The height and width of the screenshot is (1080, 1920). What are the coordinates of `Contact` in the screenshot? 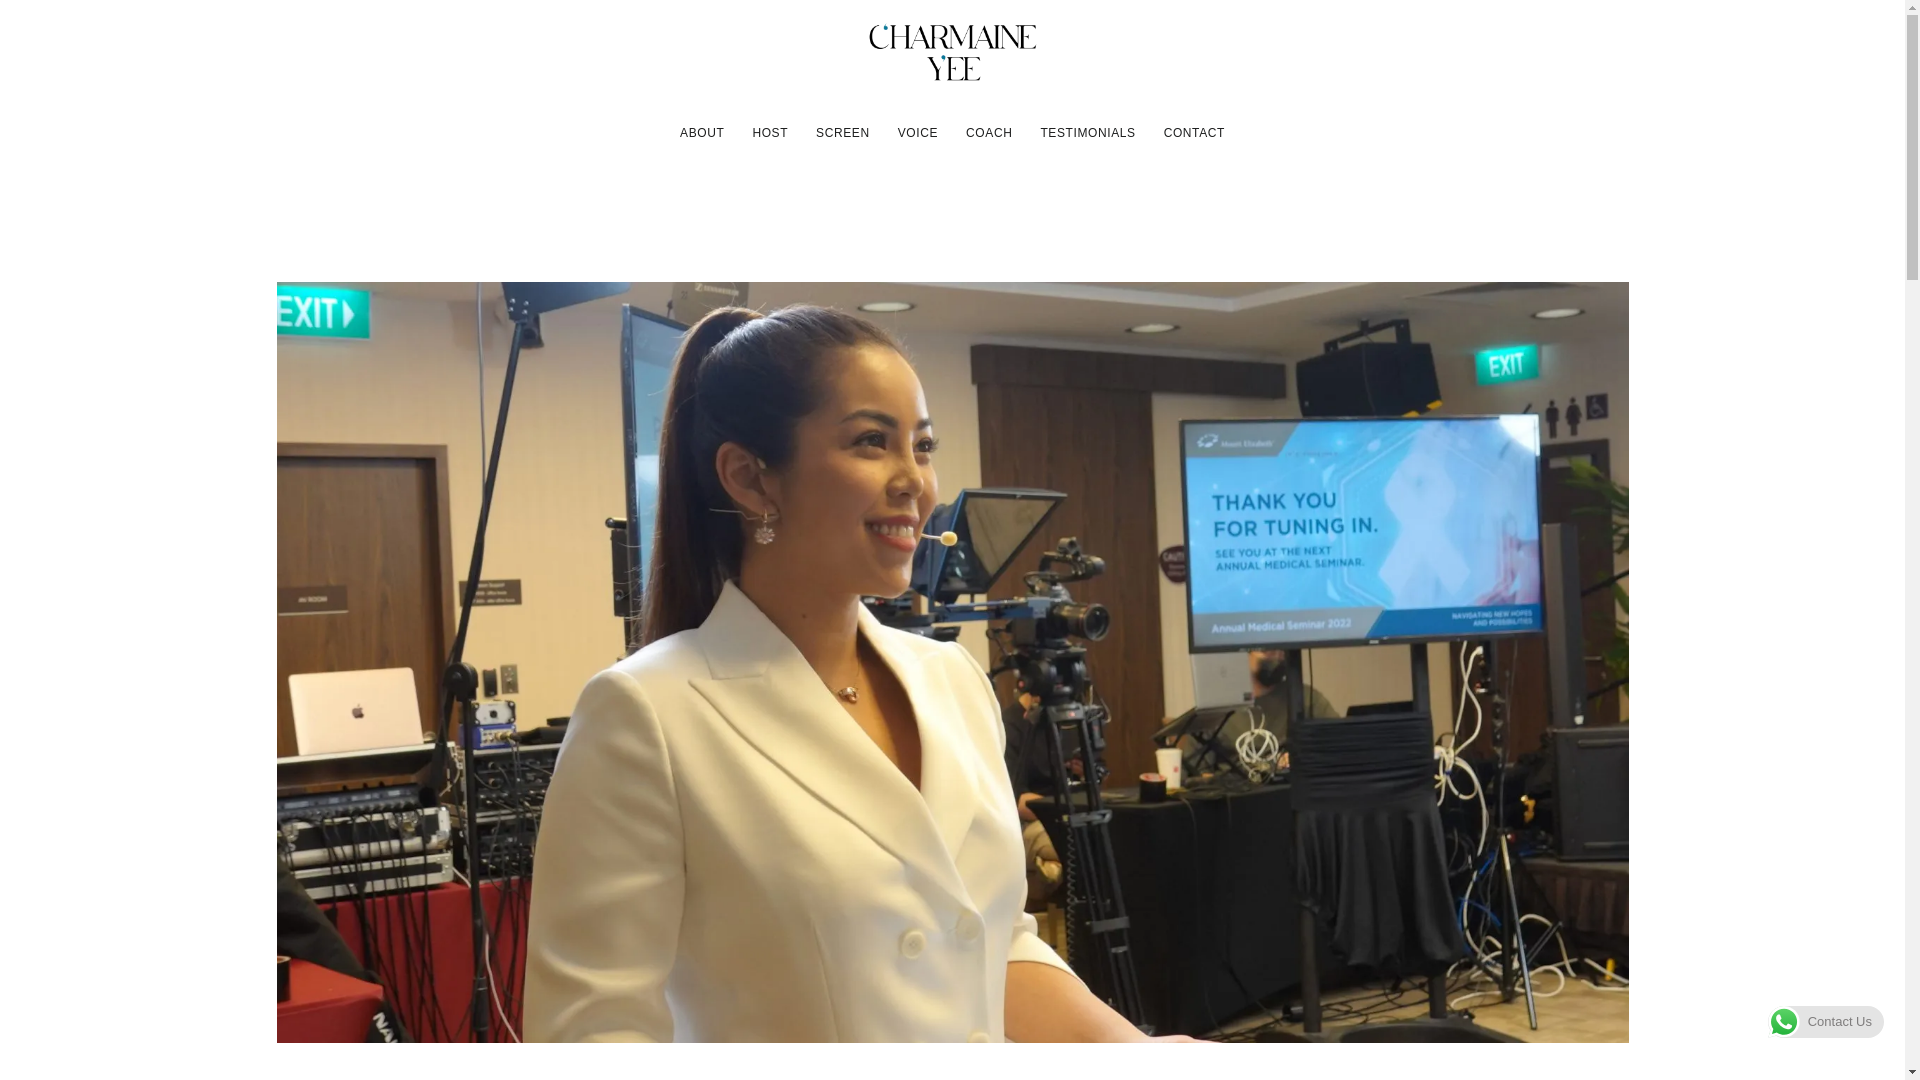 It's located at (1194, 133).